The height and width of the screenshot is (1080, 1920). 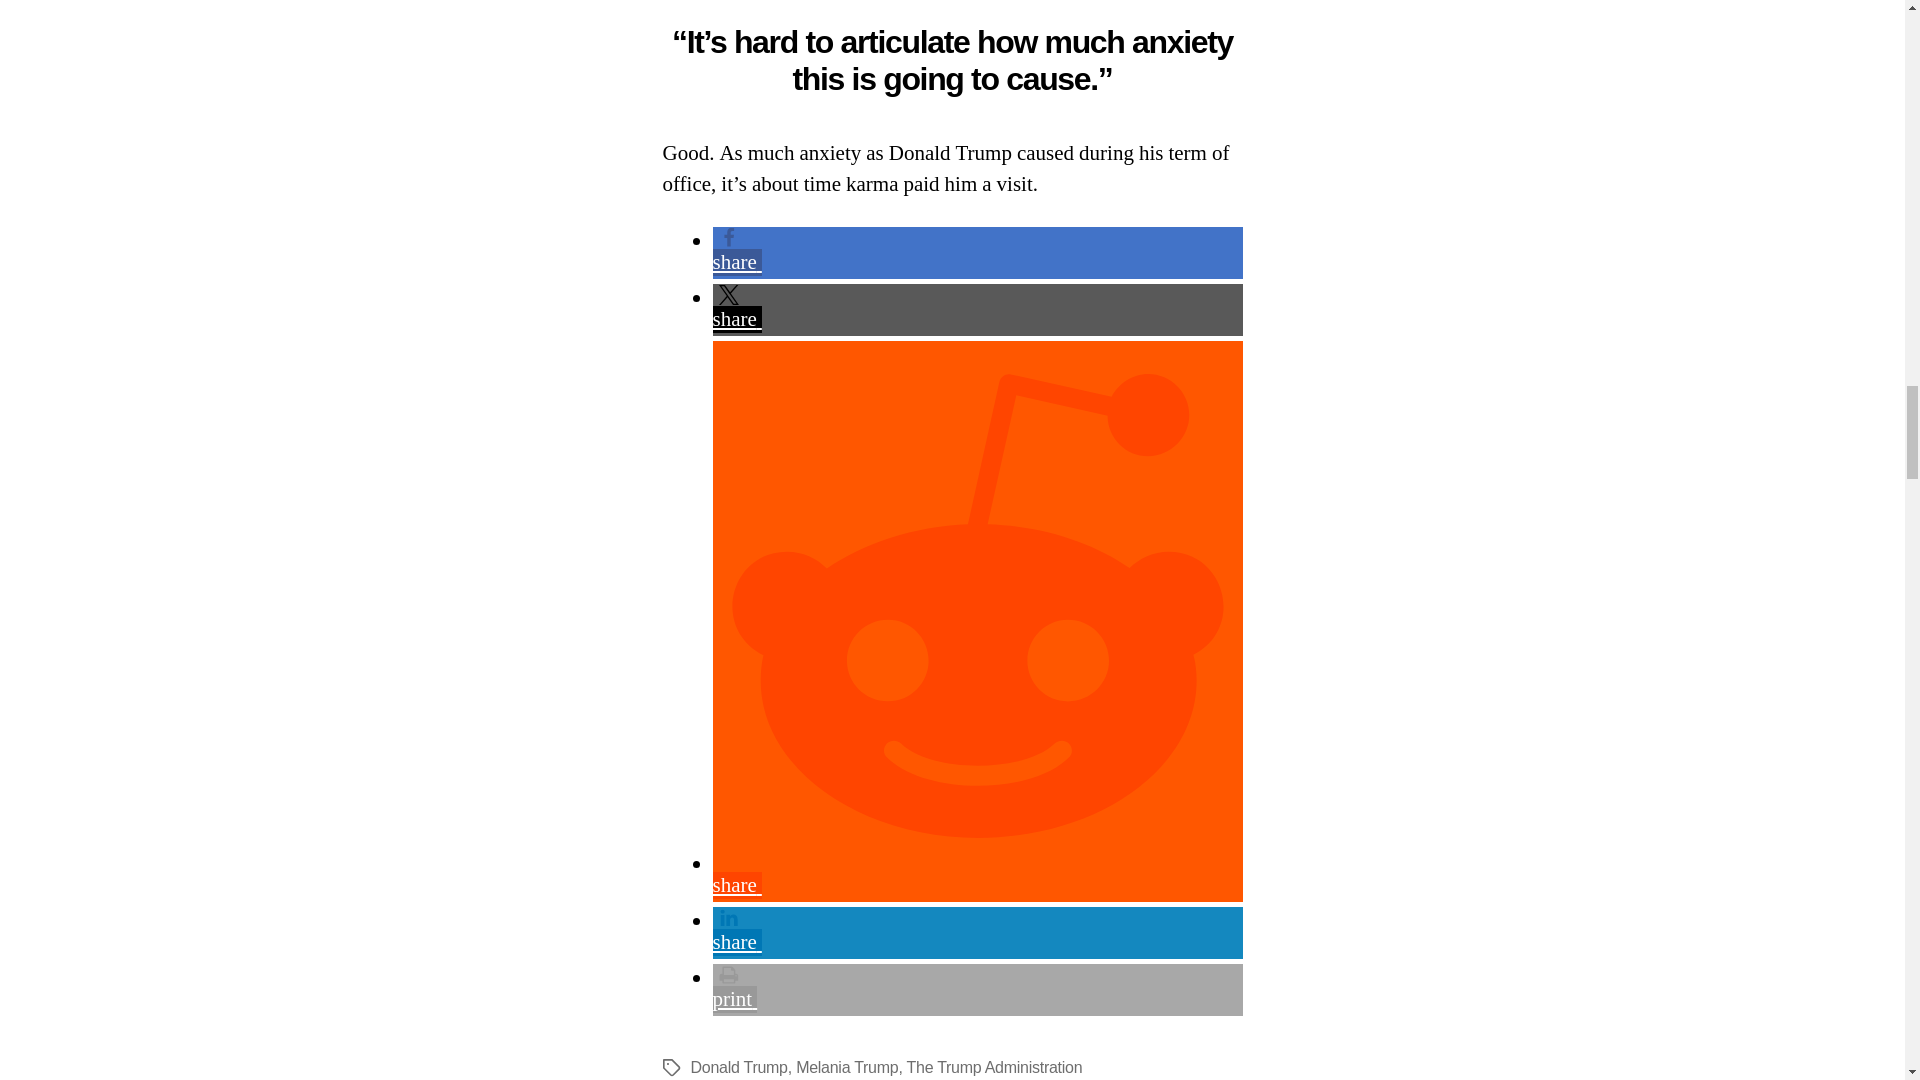 What do you see at coordinates (977, 932) in the screenshot?
I see `share ` at bounding box center [977, 932].